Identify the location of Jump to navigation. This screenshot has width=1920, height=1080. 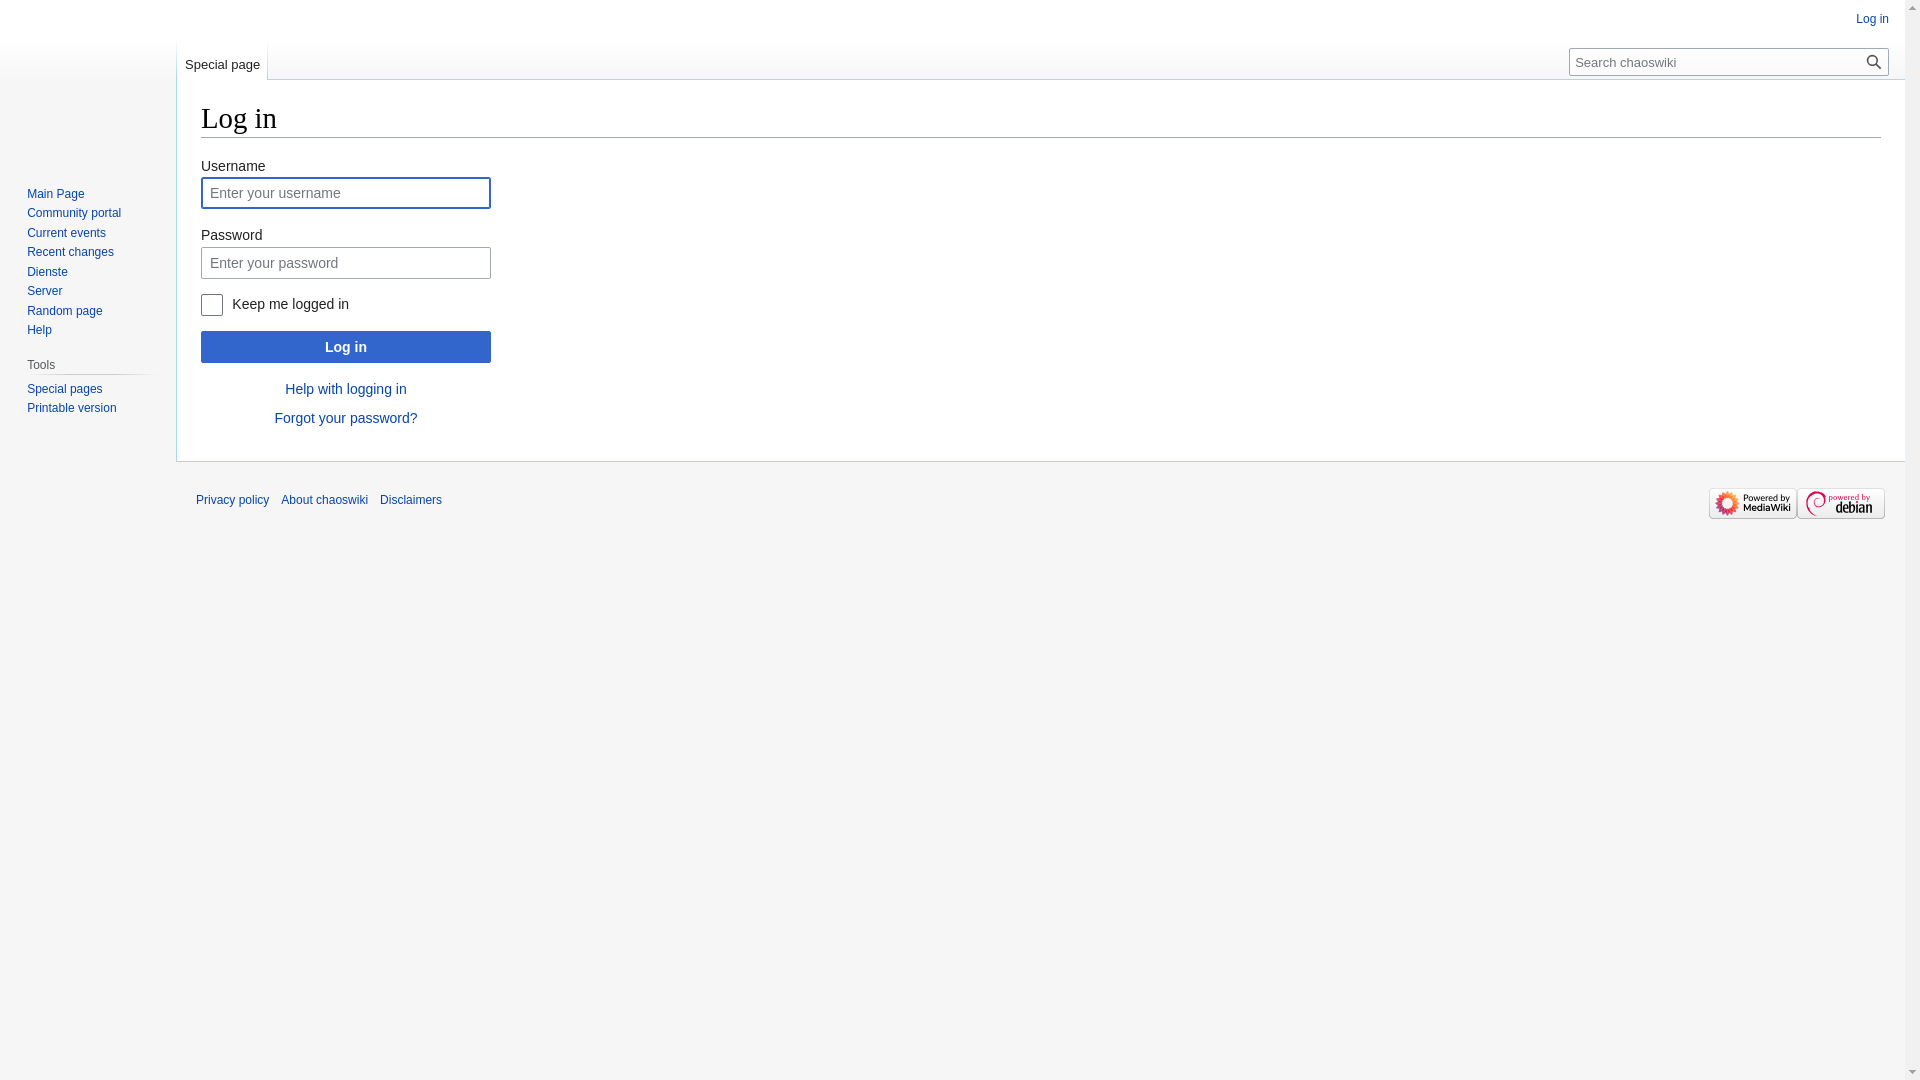
(200, 154).